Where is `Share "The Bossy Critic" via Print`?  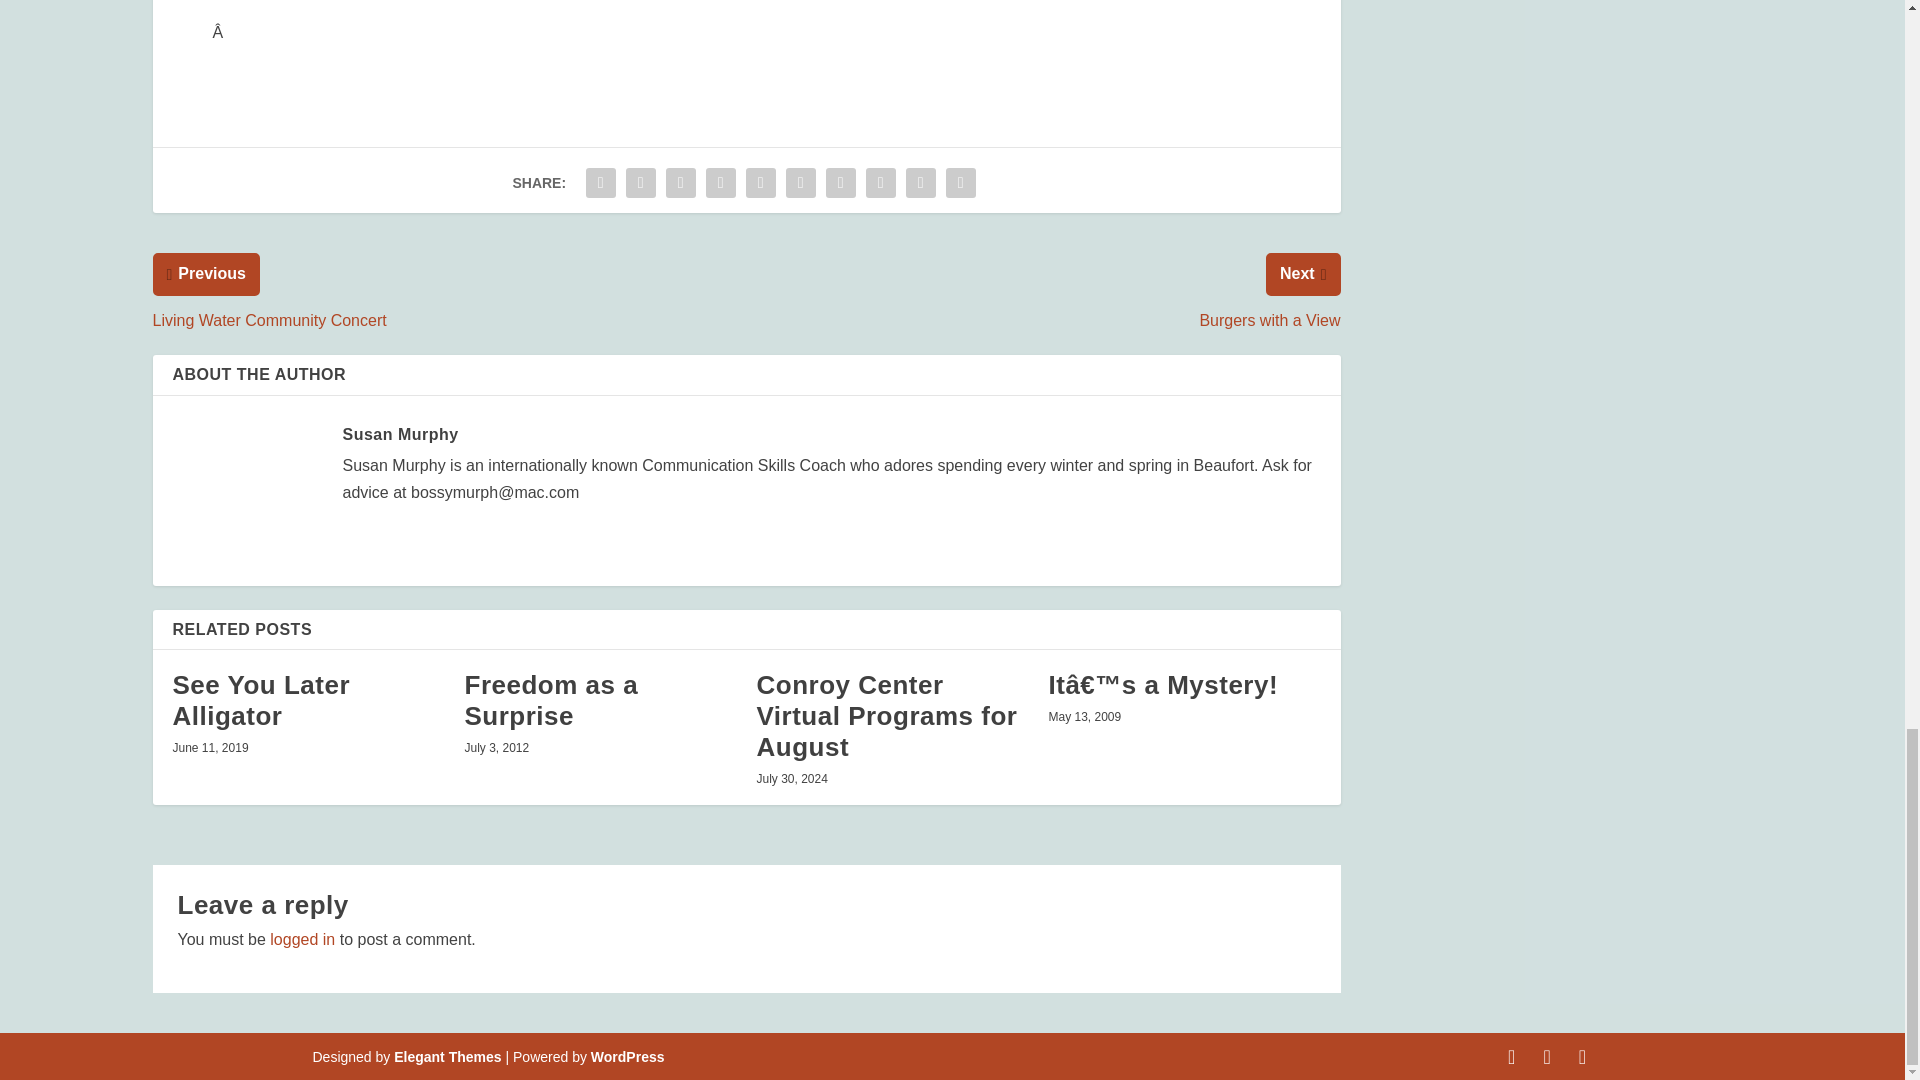 Share "The Bossy Critic" via Print is located at coordinates (960, 183).